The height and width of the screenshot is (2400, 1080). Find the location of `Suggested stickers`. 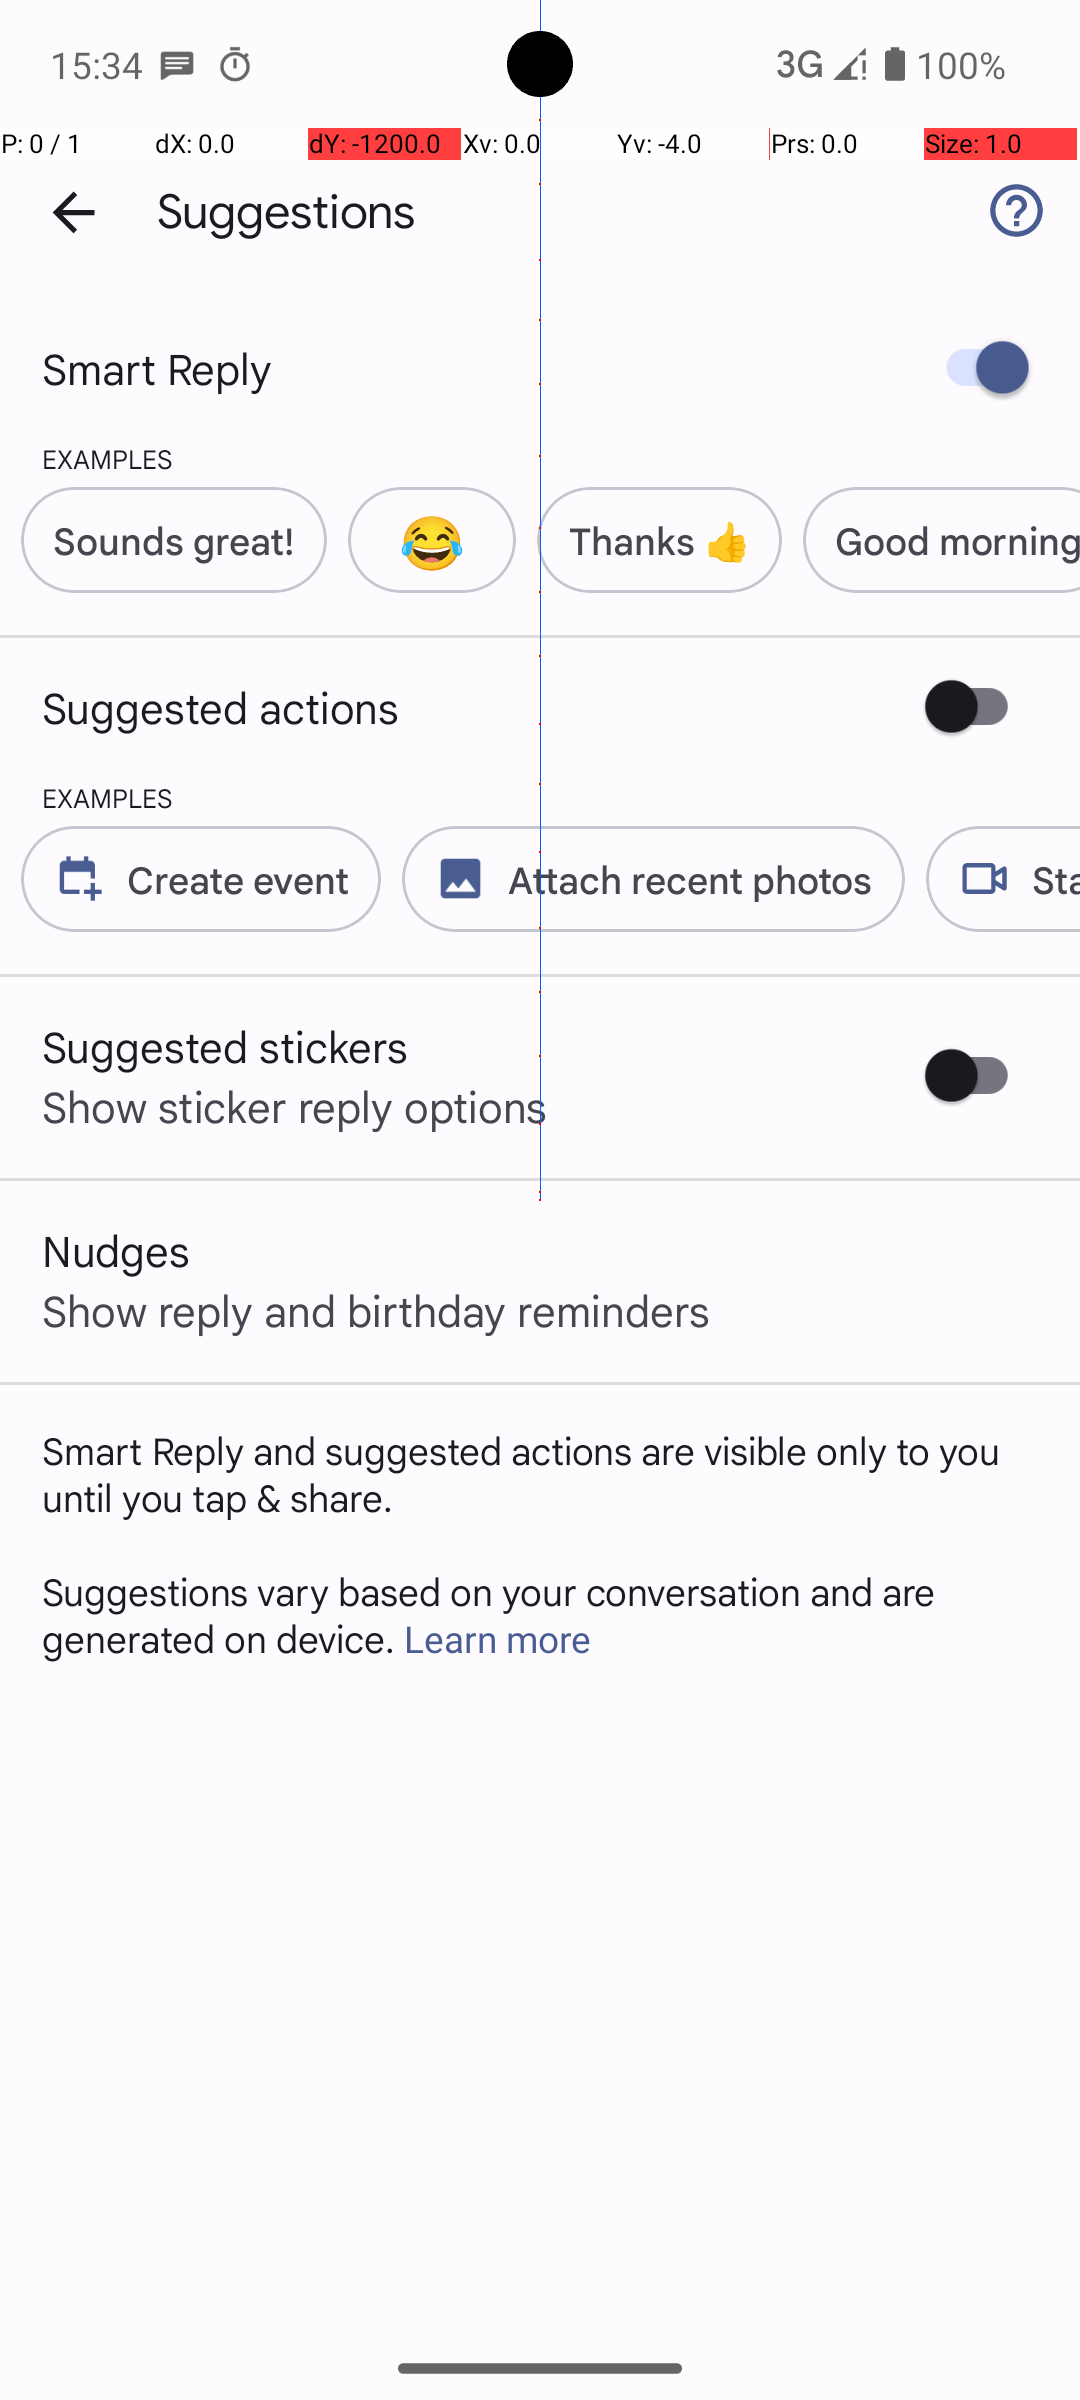

Suggested stickers is located at coordinates (226, 1046).